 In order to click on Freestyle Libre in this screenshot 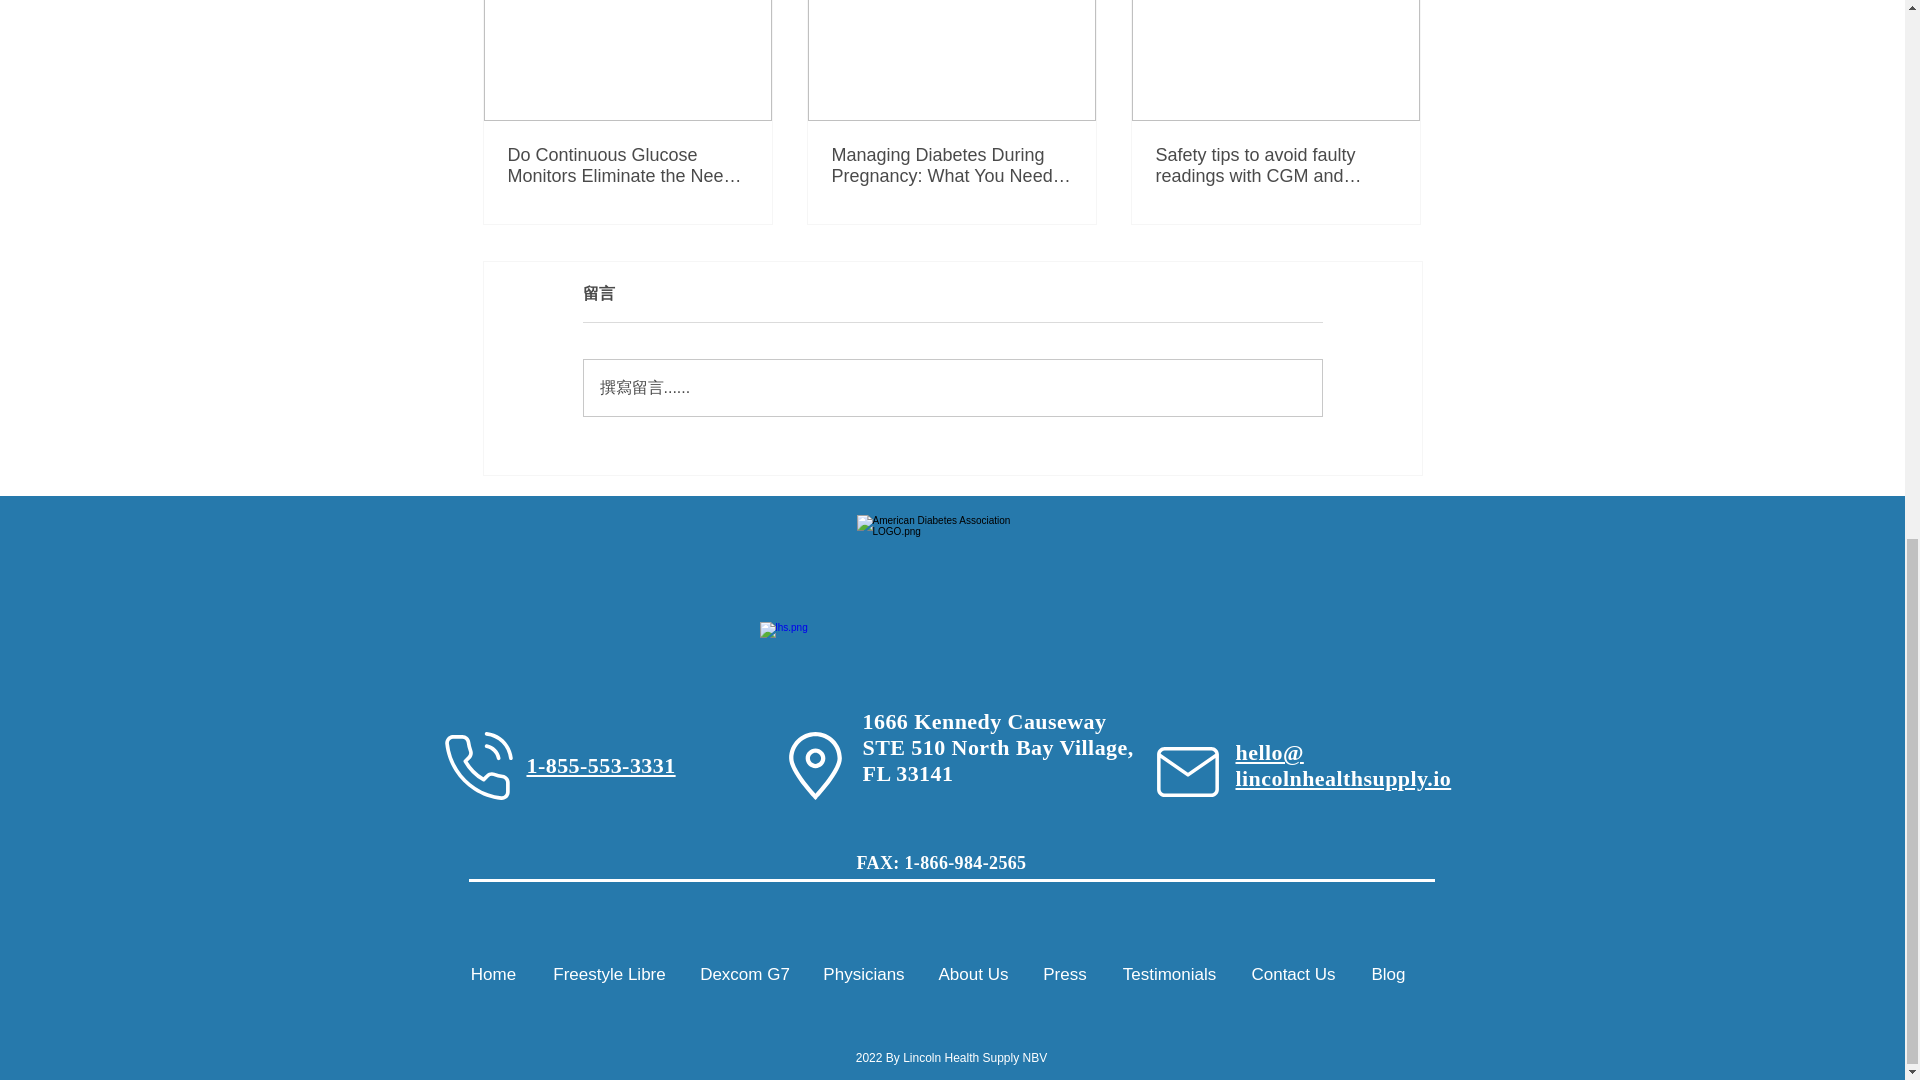, I will do `click(609, 975)`.